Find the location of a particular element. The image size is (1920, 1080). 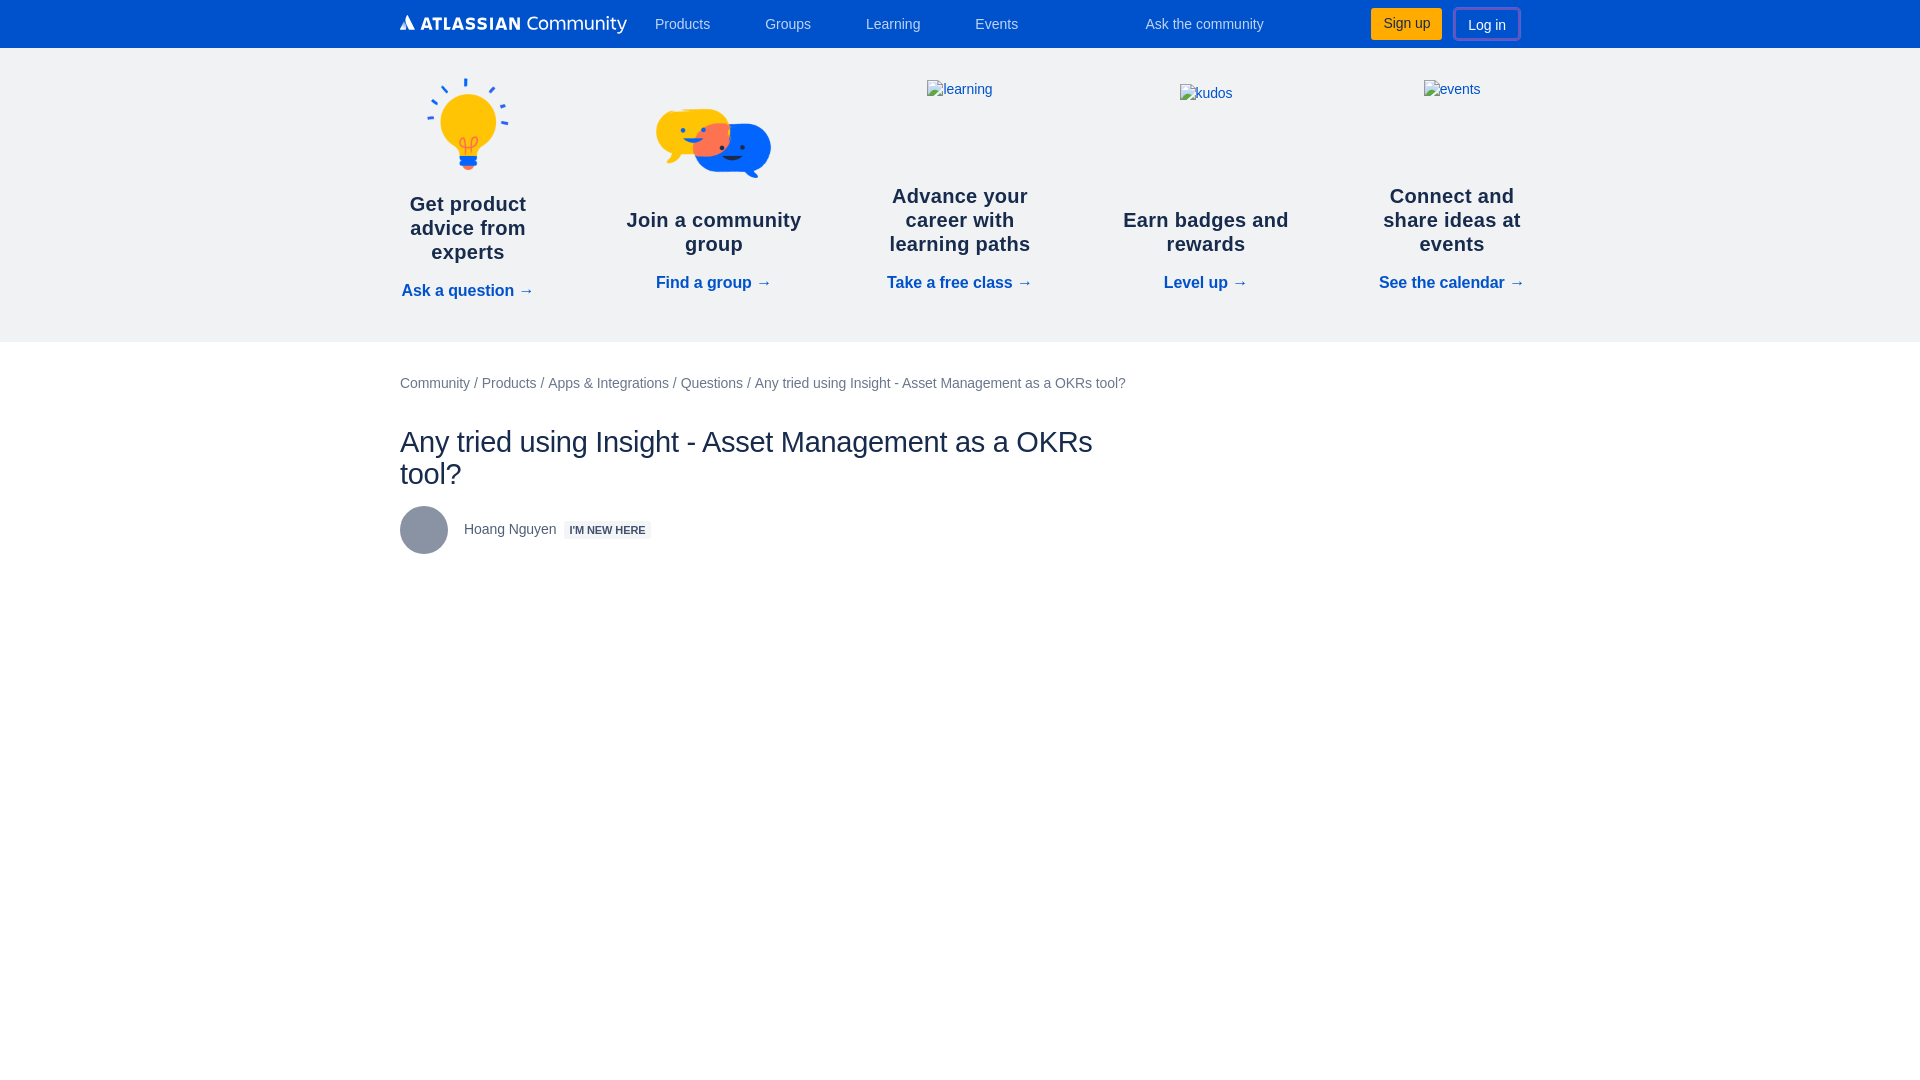

Groups is located at coordinates (794, 23).